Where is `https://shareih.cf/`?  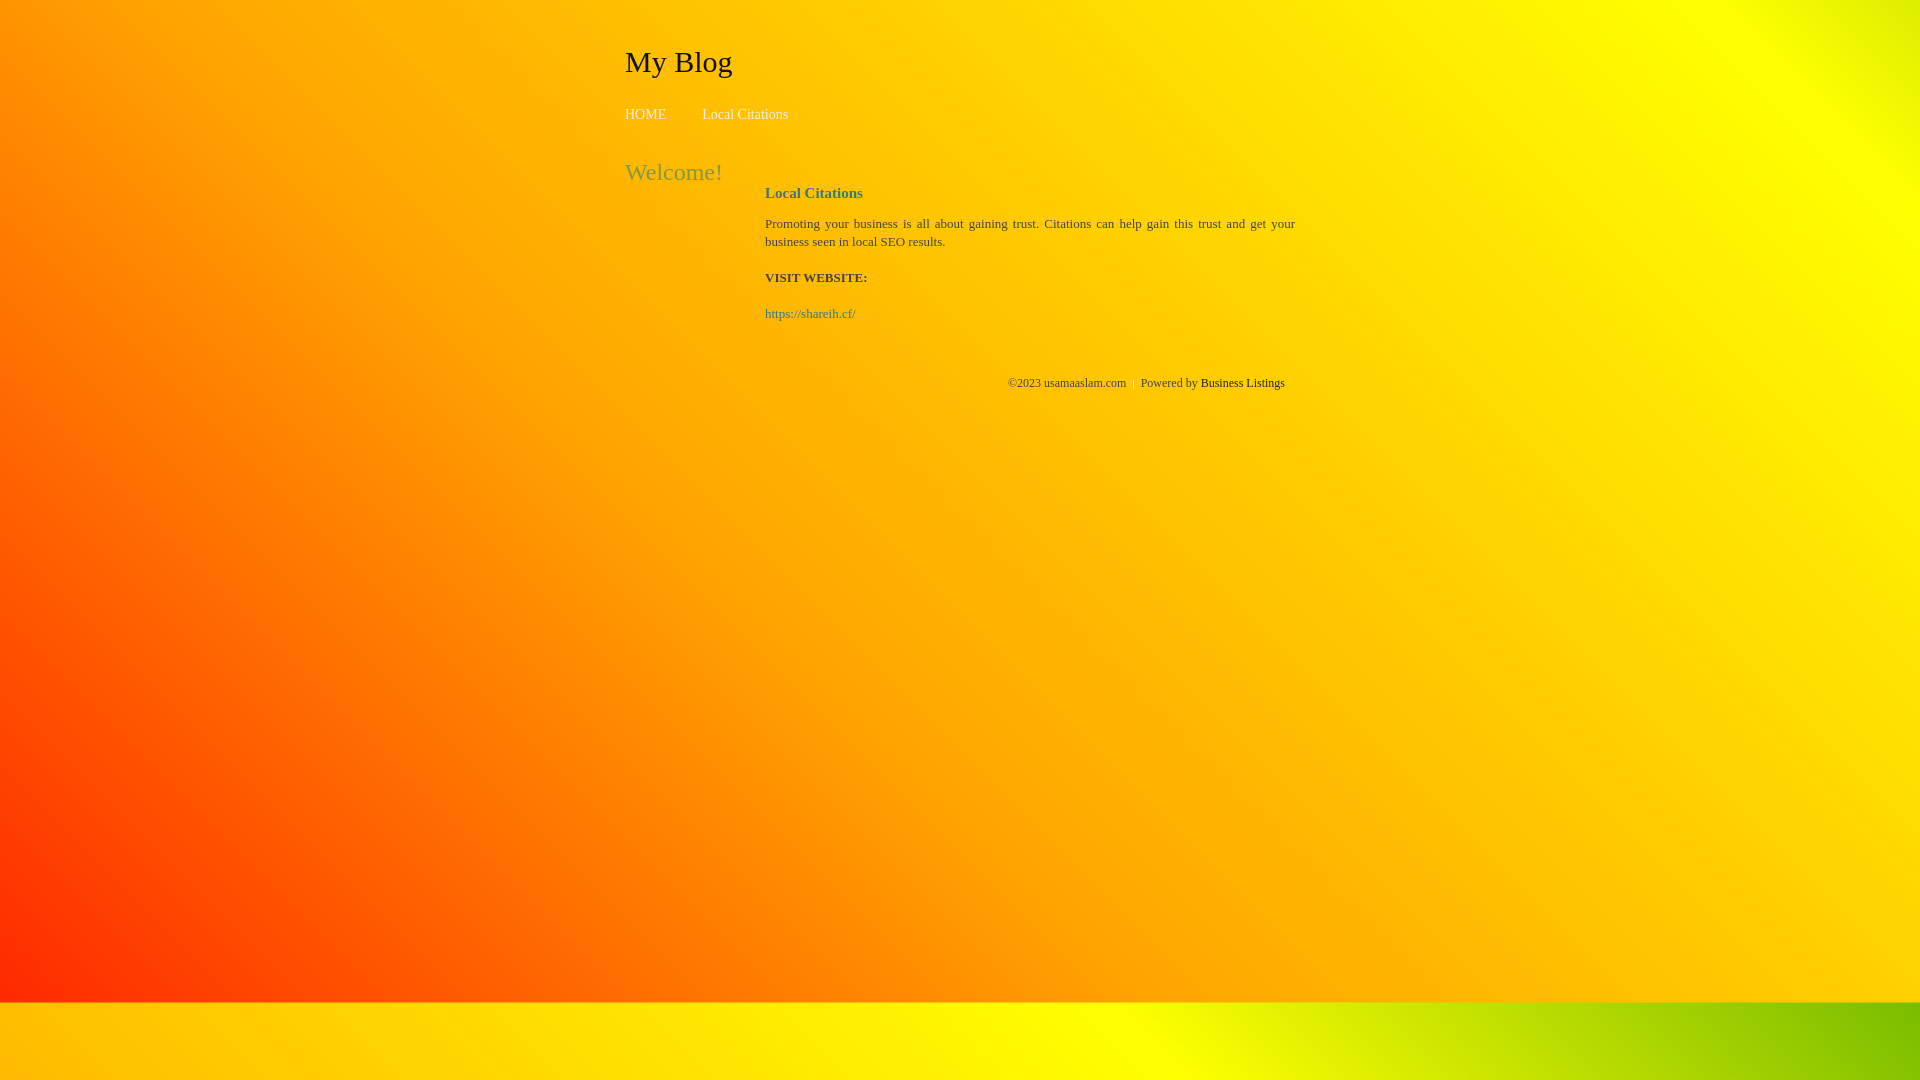 https://shareih.cf/ is located at coordinates (810, 314).